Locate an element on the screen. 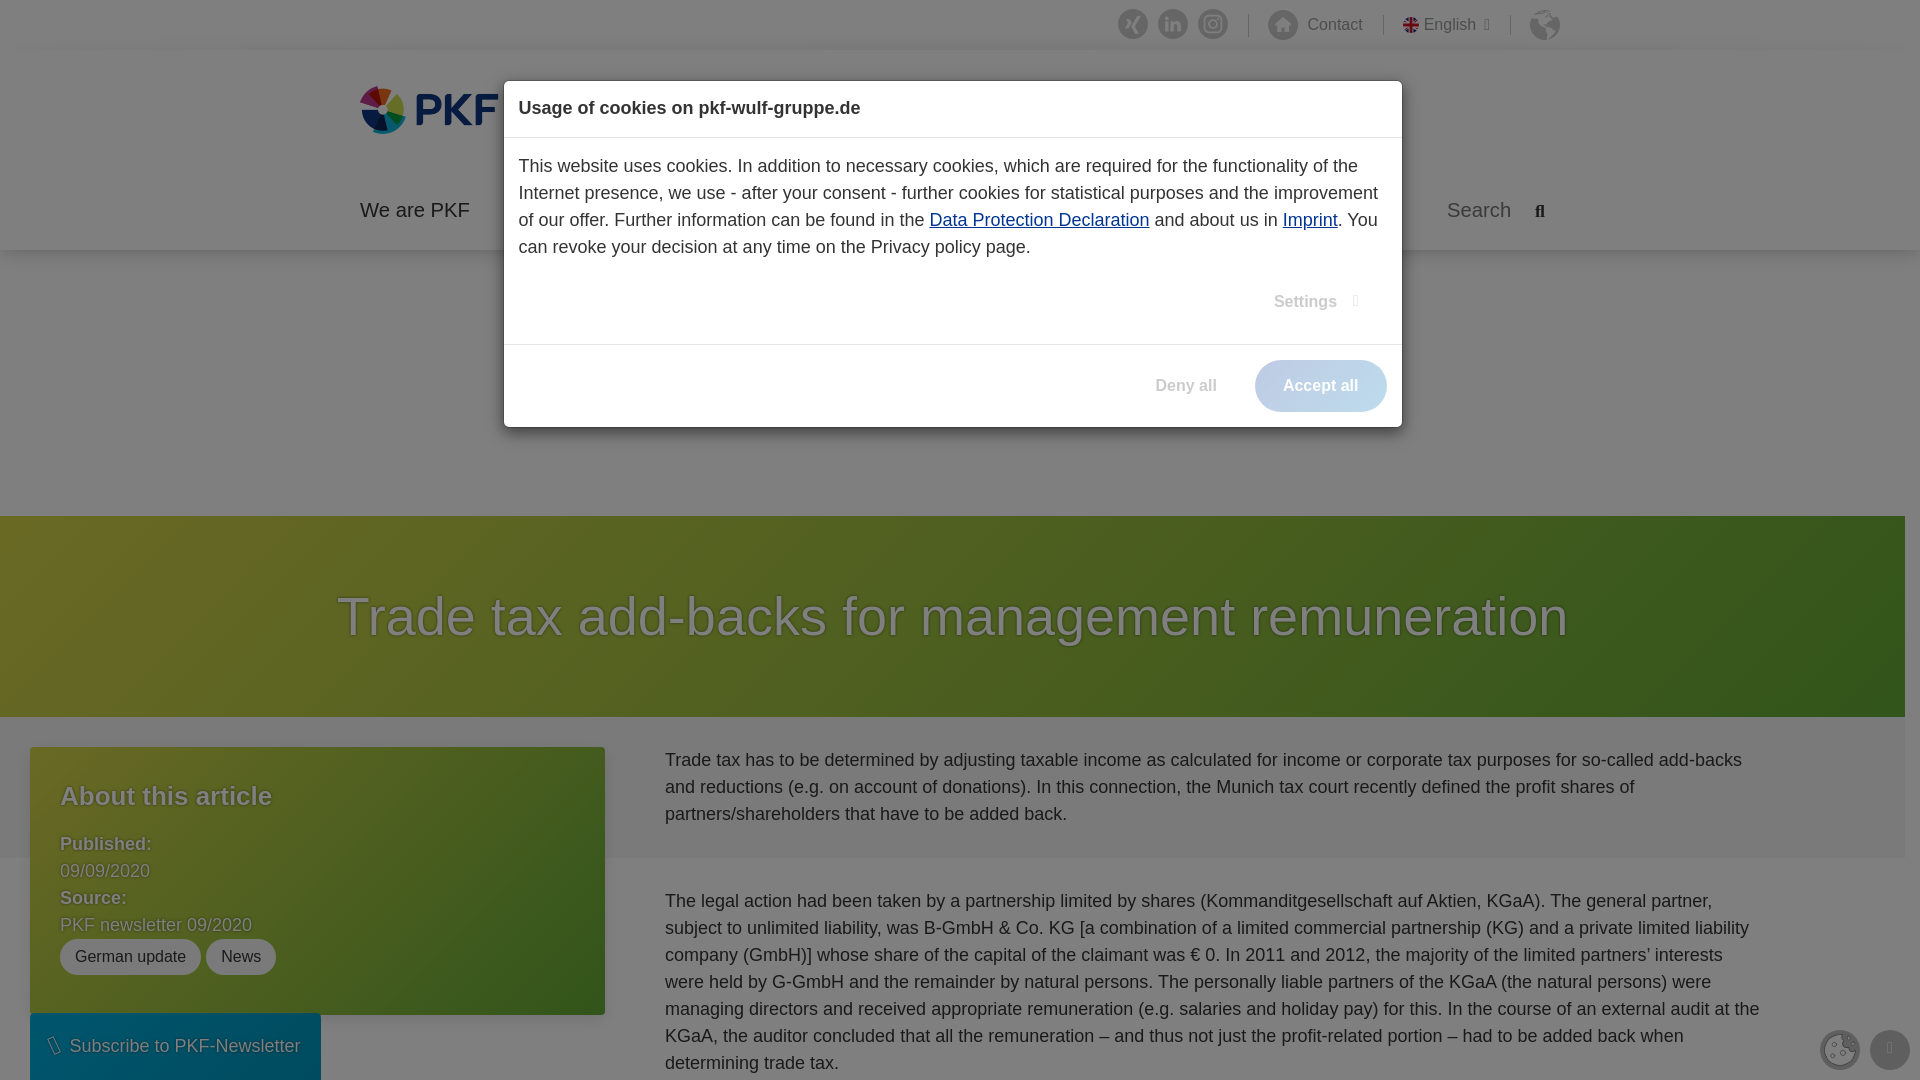  PKF International is located at coordinates (1544, 24).